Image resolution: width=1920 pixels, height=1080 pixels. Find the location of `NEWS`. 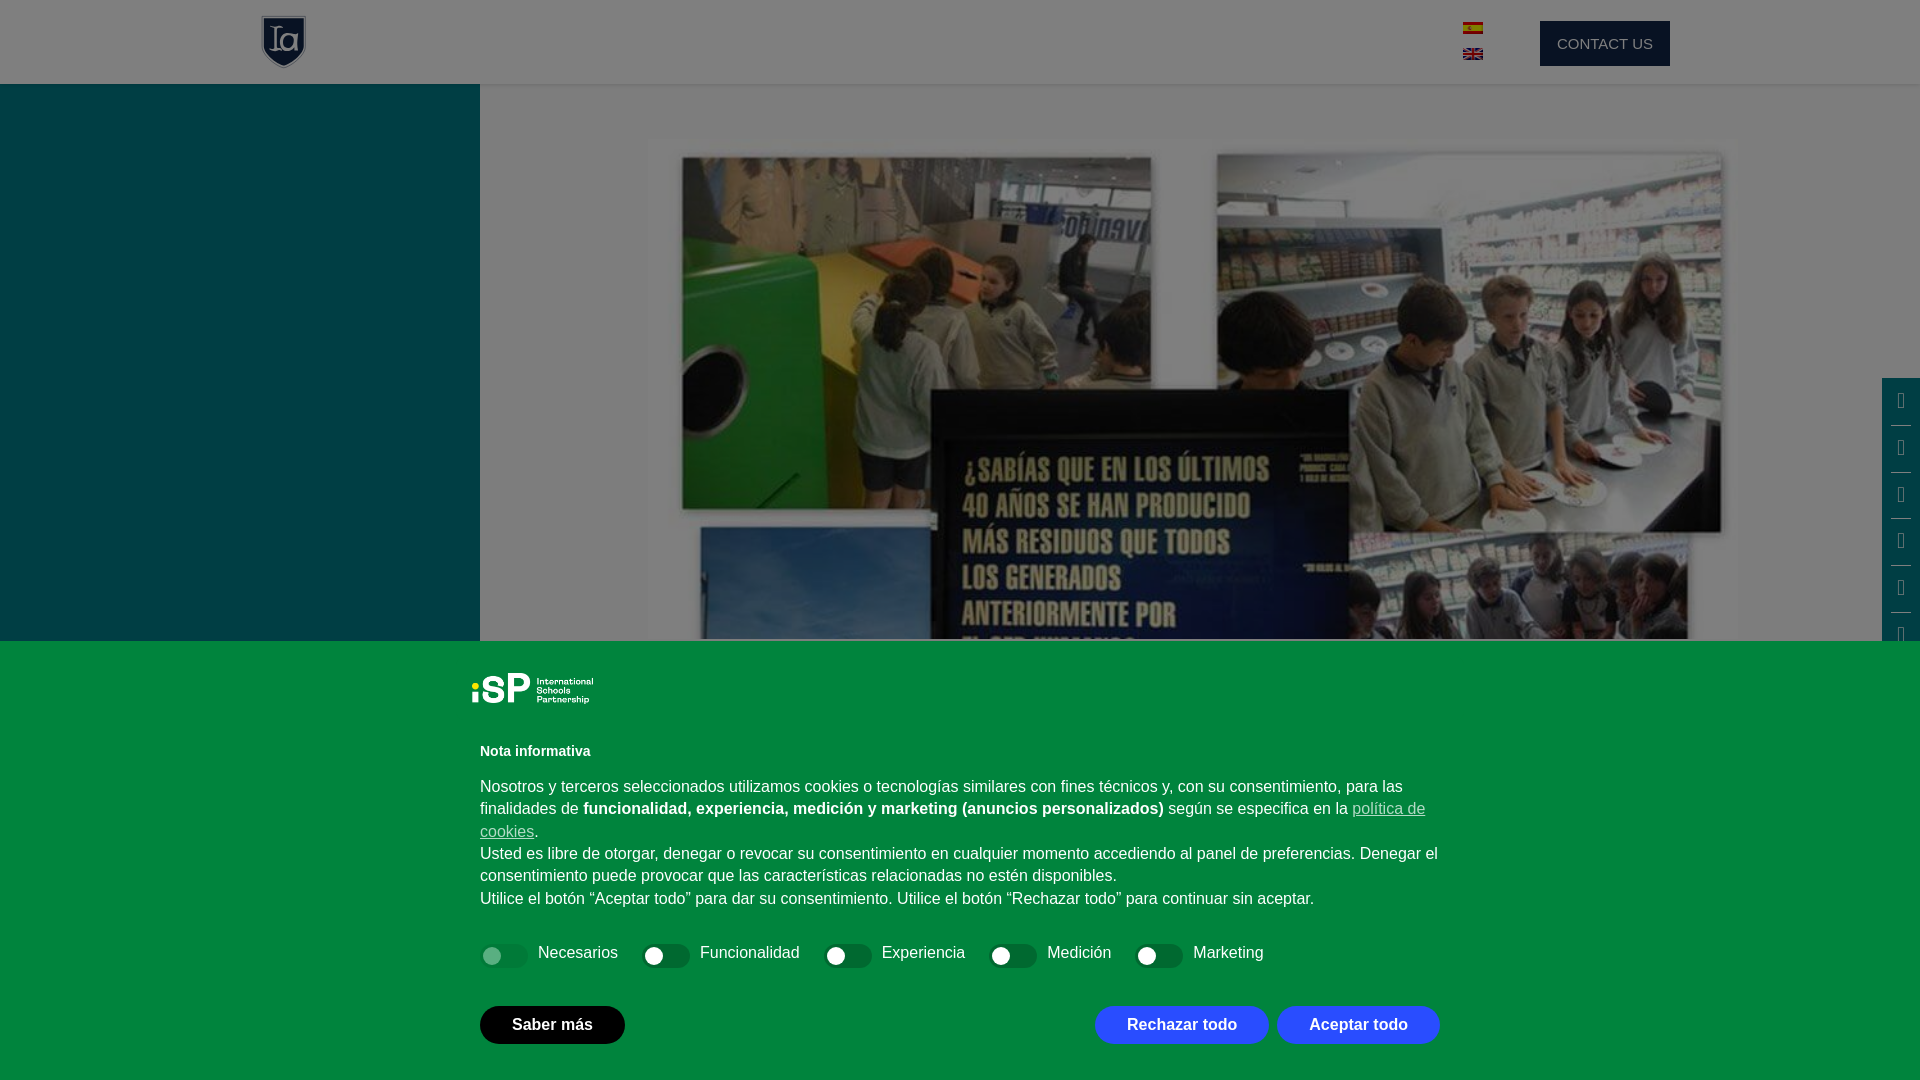

NEWS is located at coordinates (1226, 42).